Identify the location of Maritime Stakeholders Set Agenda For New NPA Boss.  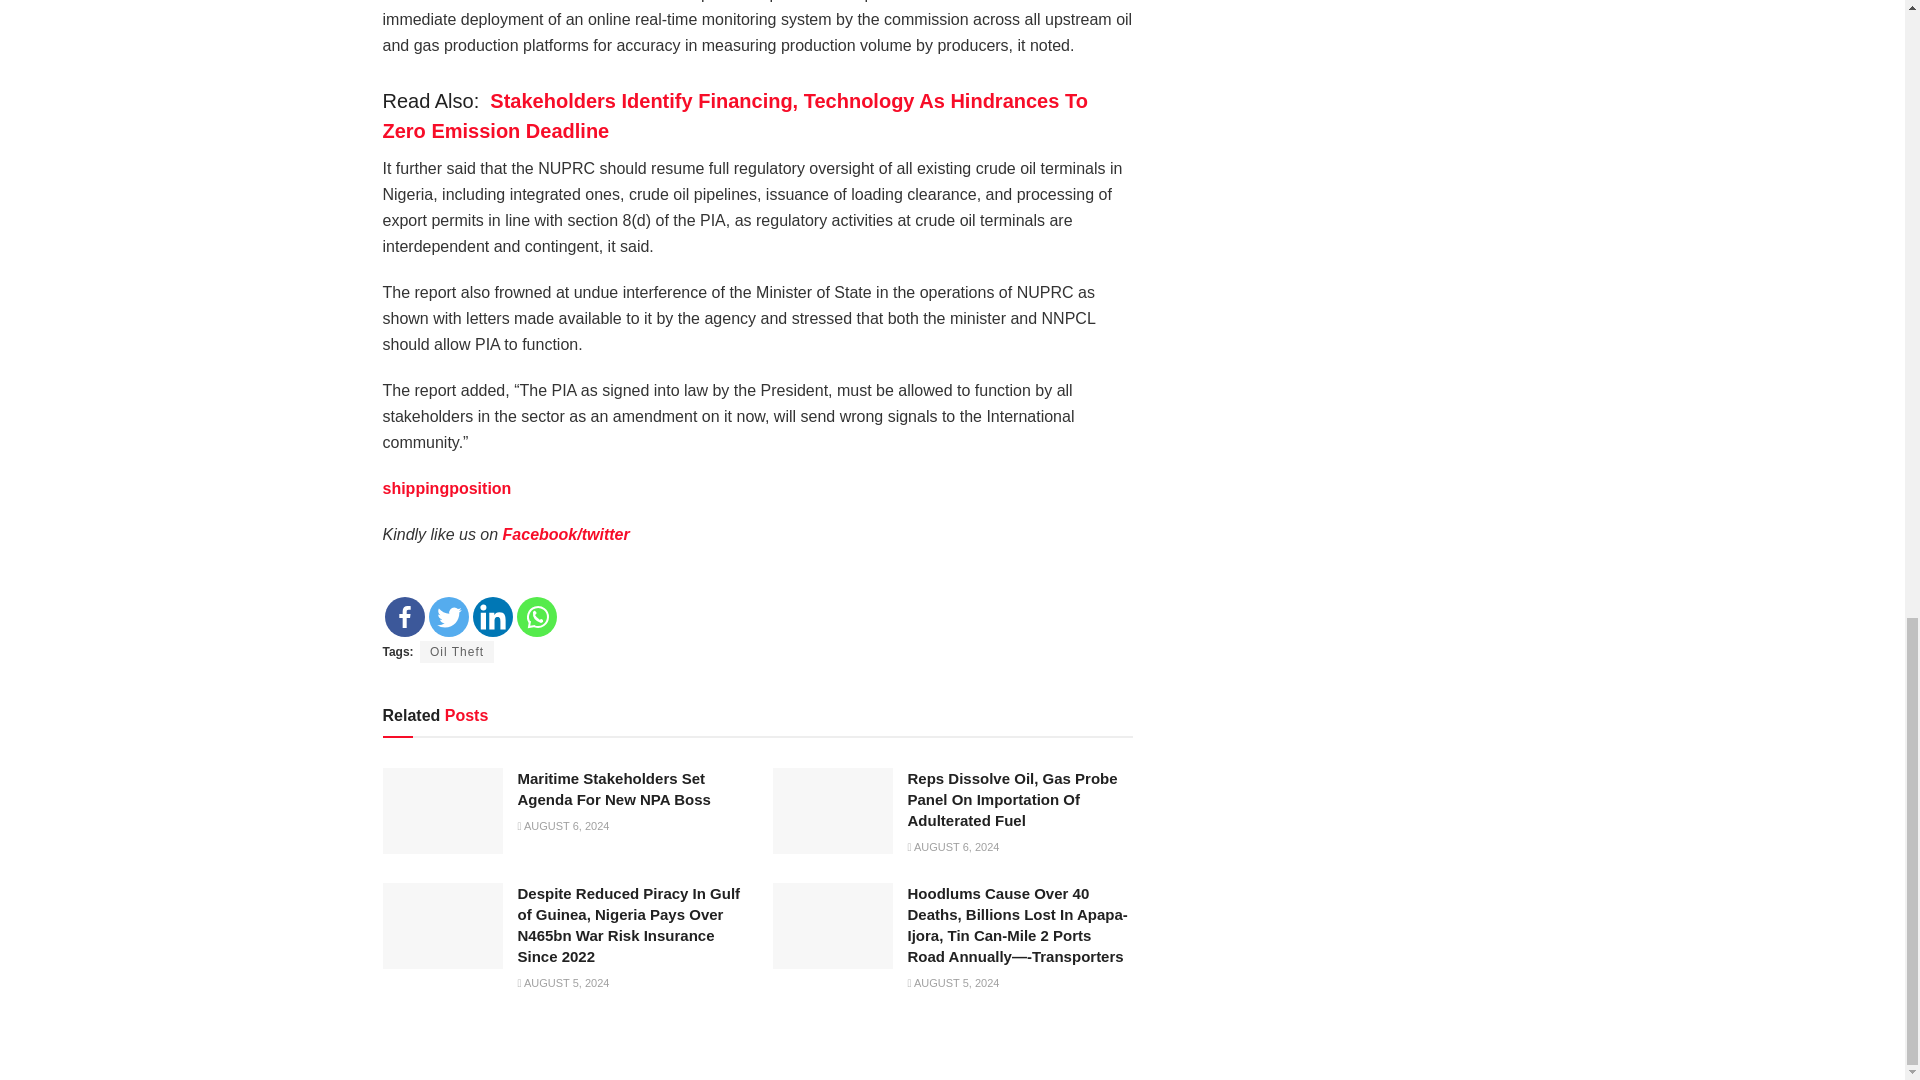
(614, 788).